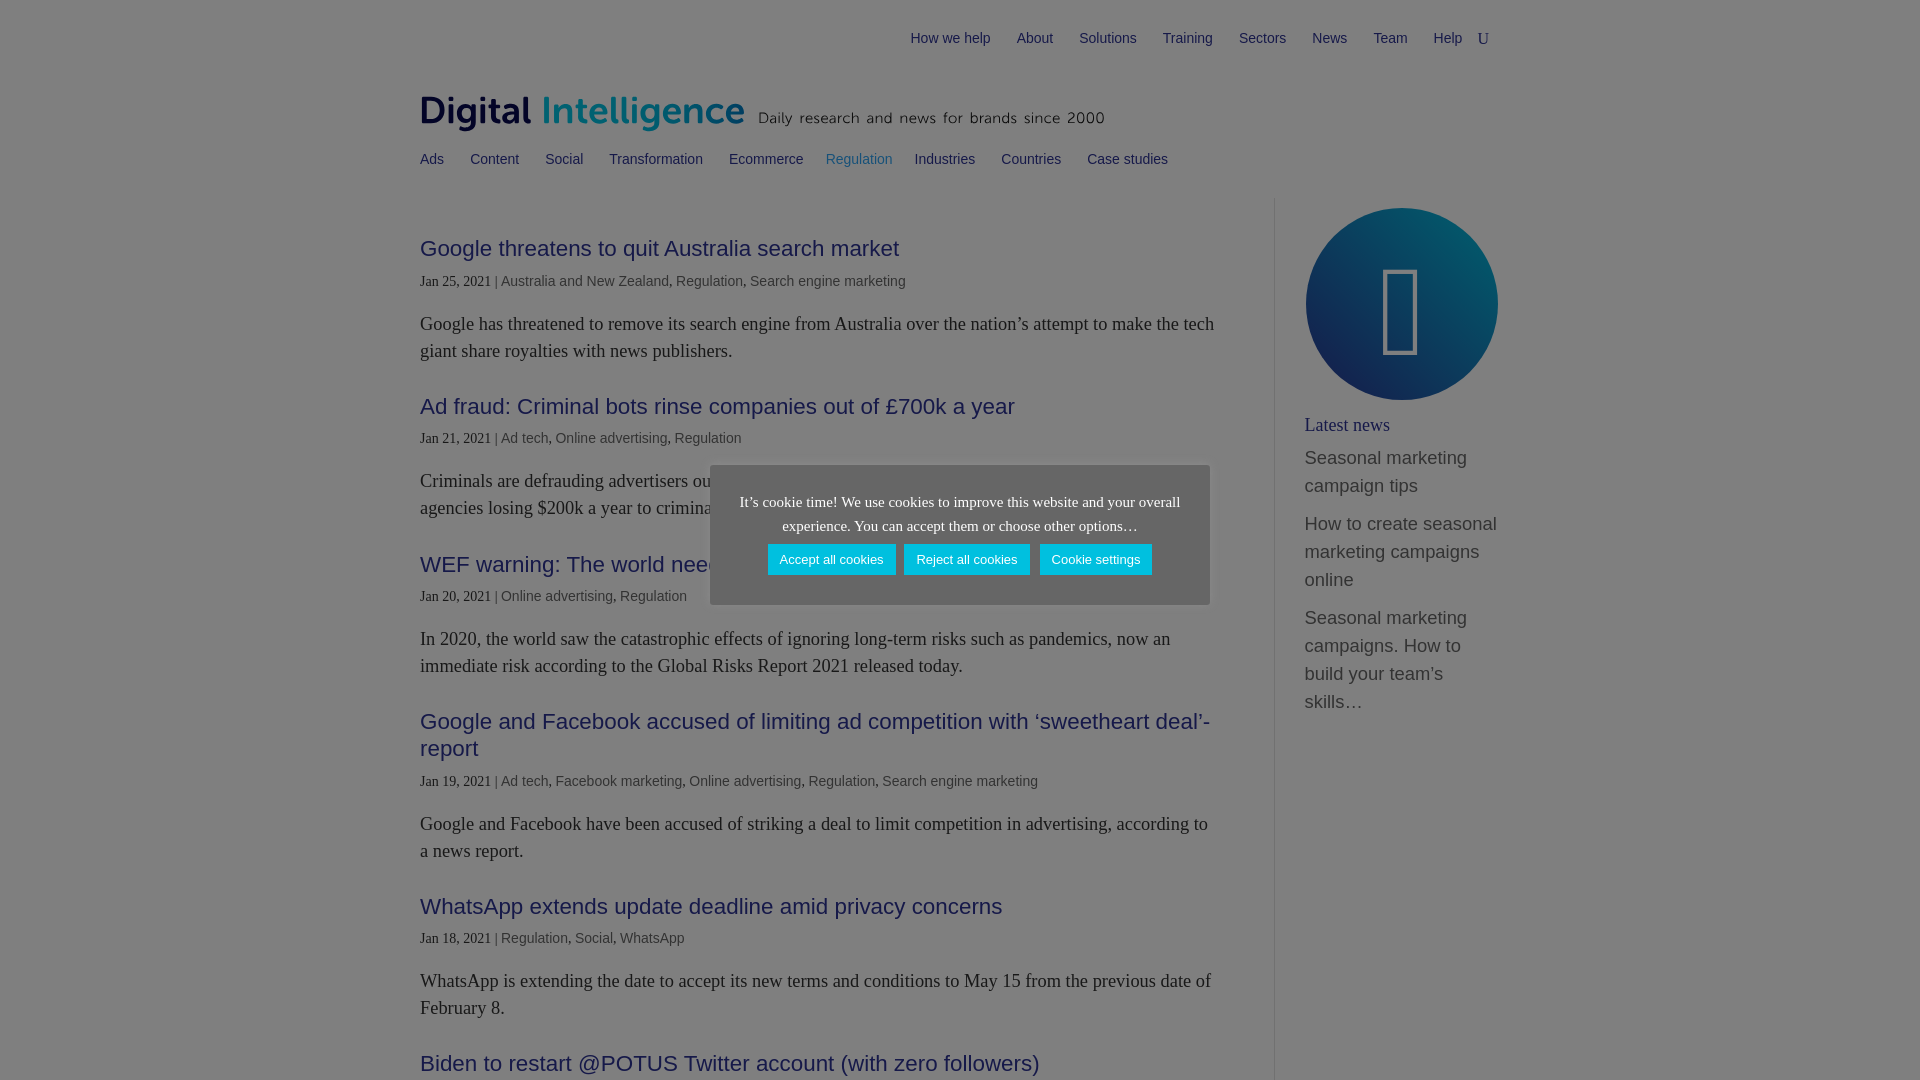 This screenshot has width=1920, height=1080. What do you see at coordinates (1037, 50) in the screenshot?
I see `About` at bounding box center [1037, 50].